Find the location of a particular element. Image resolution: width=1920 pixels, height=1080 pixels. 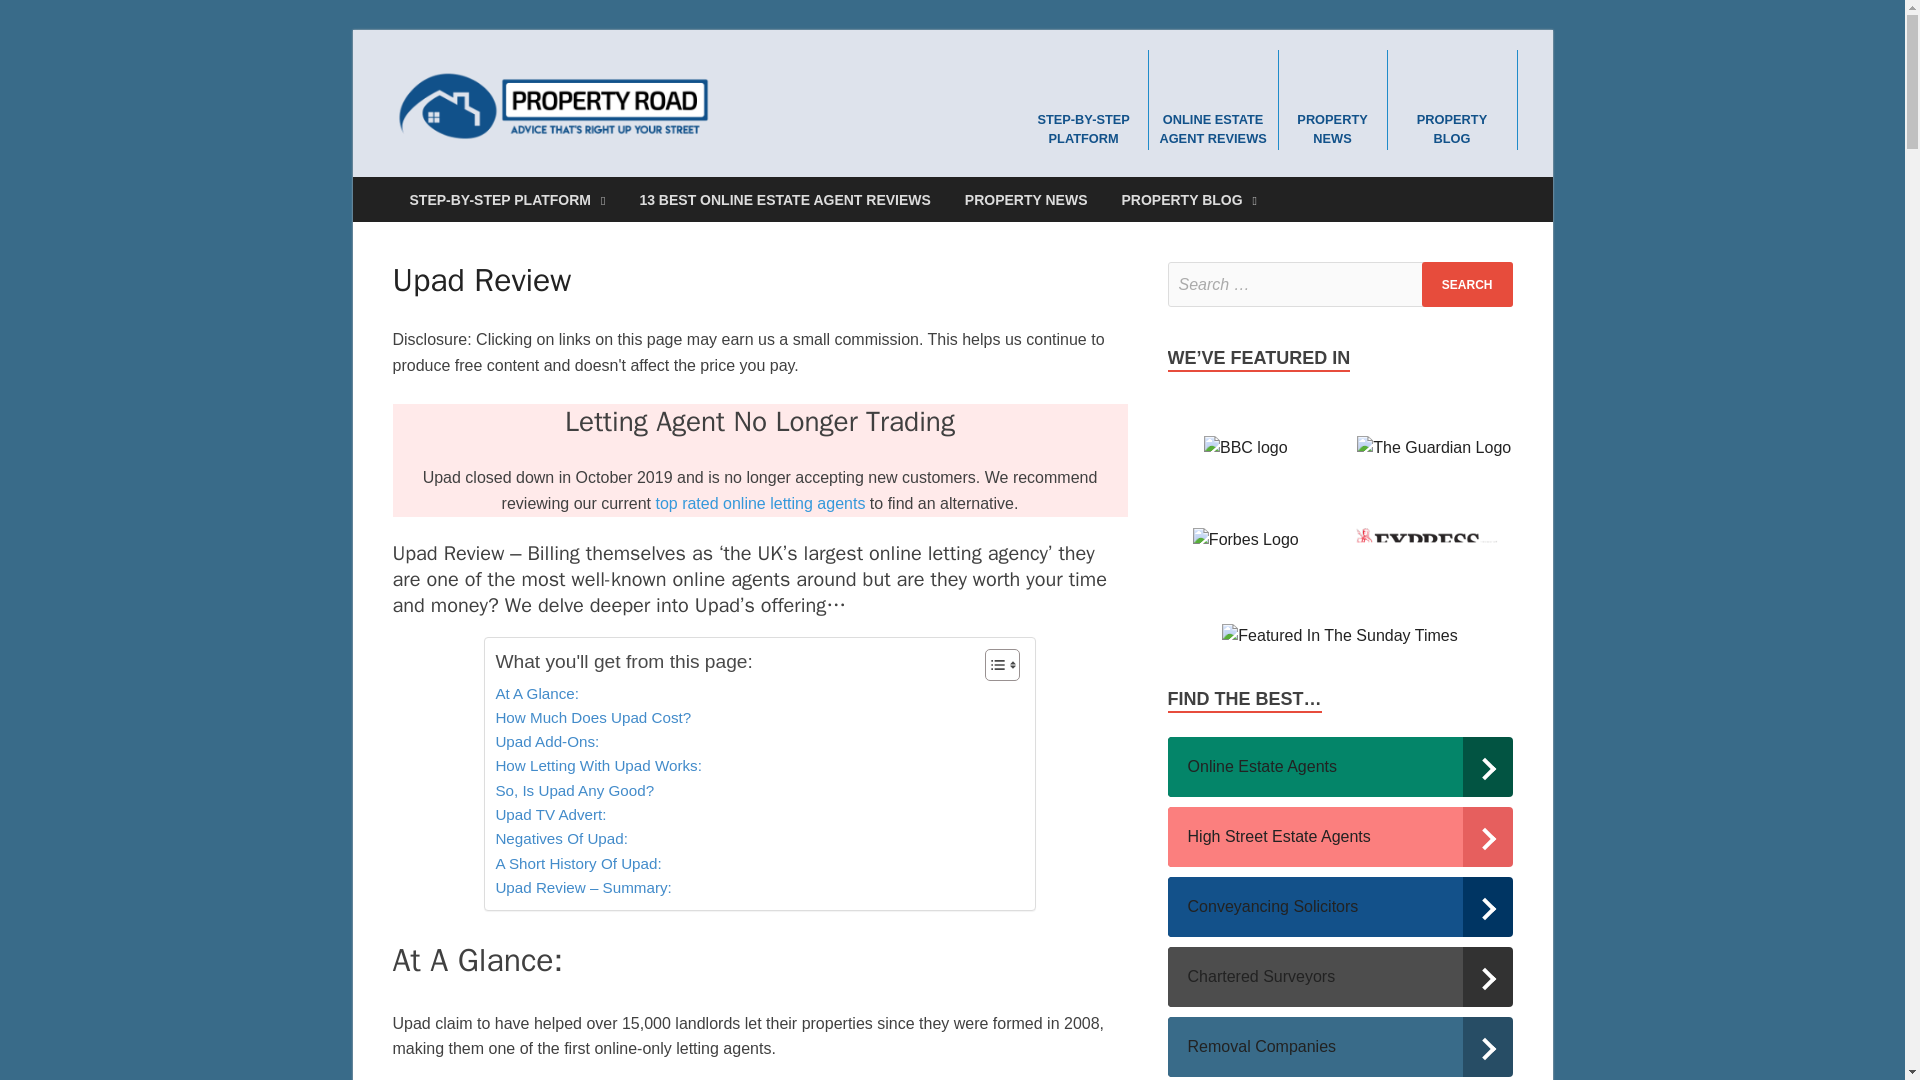

Upad Add-Ons: is located at coordinates (547, 742).